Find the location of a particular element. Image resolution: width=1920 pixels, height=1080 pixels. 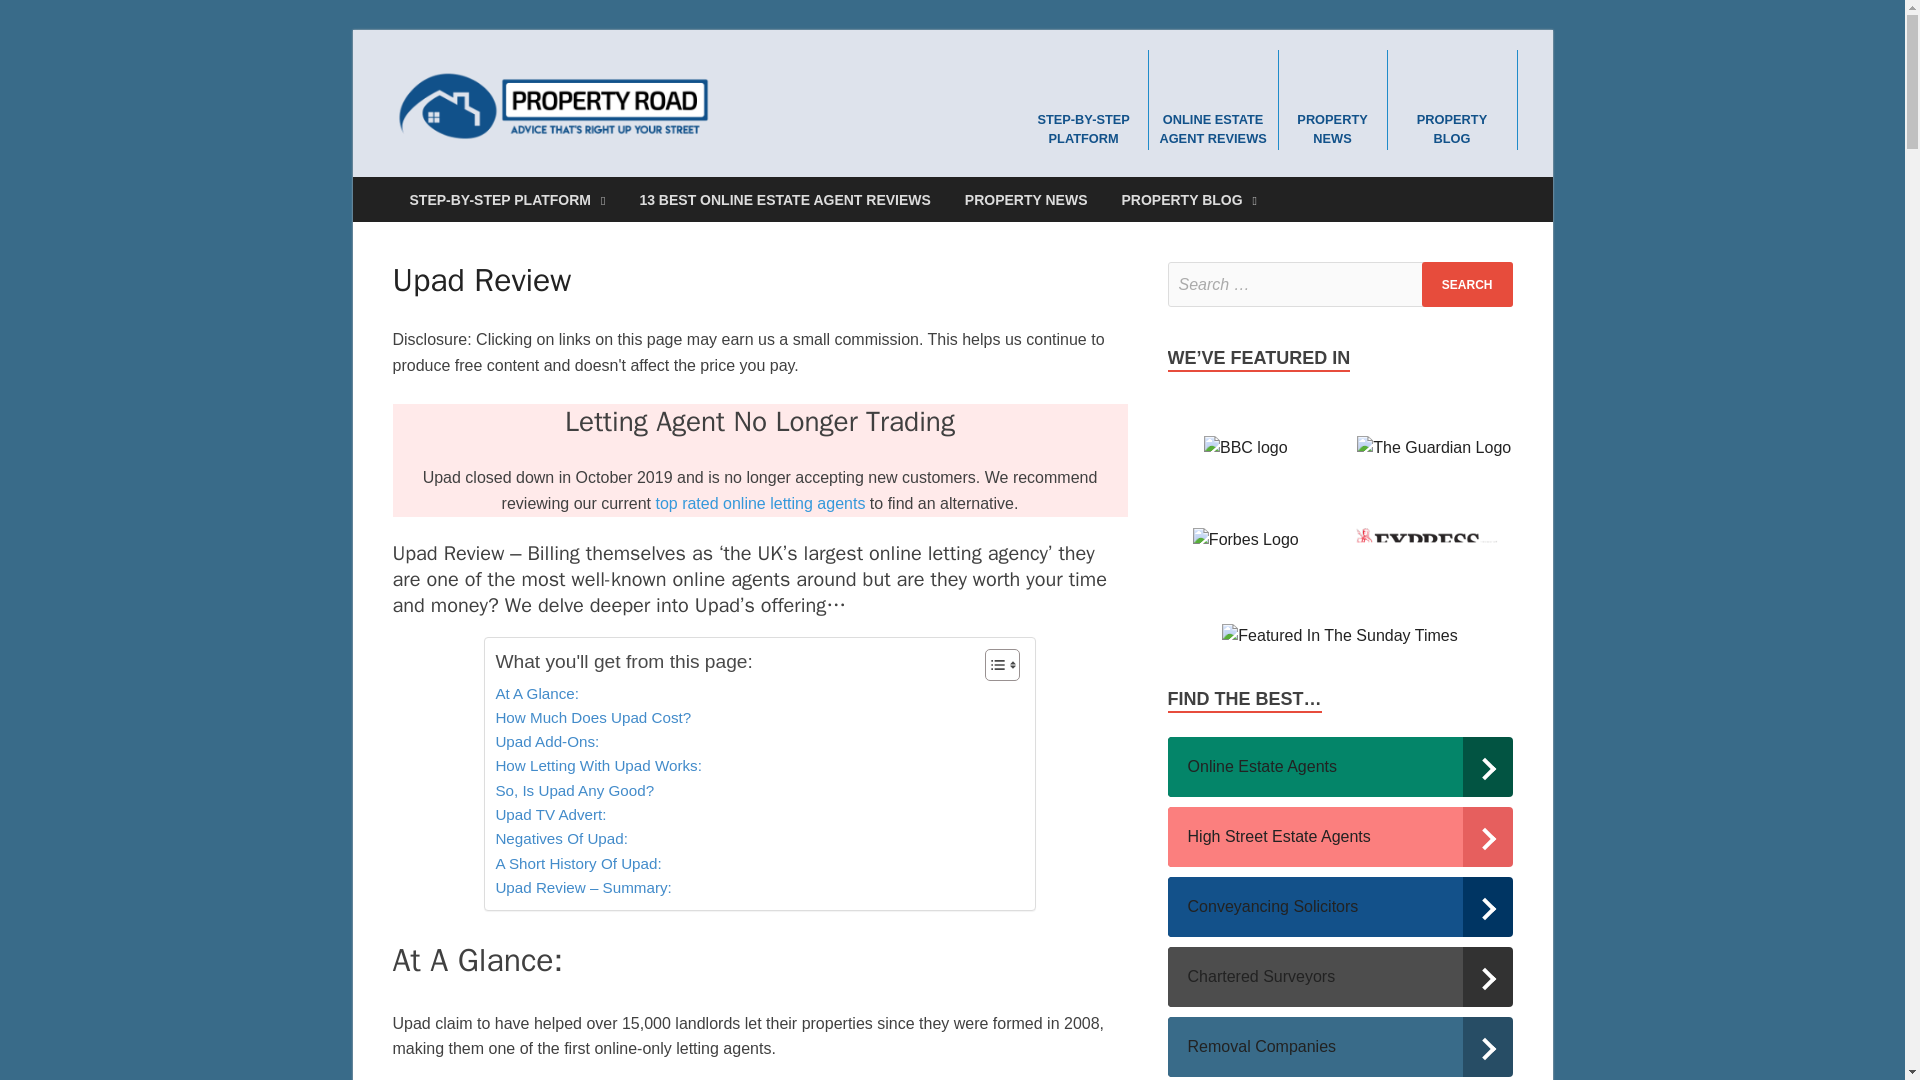

Upad Add-Ons: is located at coordinates (547, 742).